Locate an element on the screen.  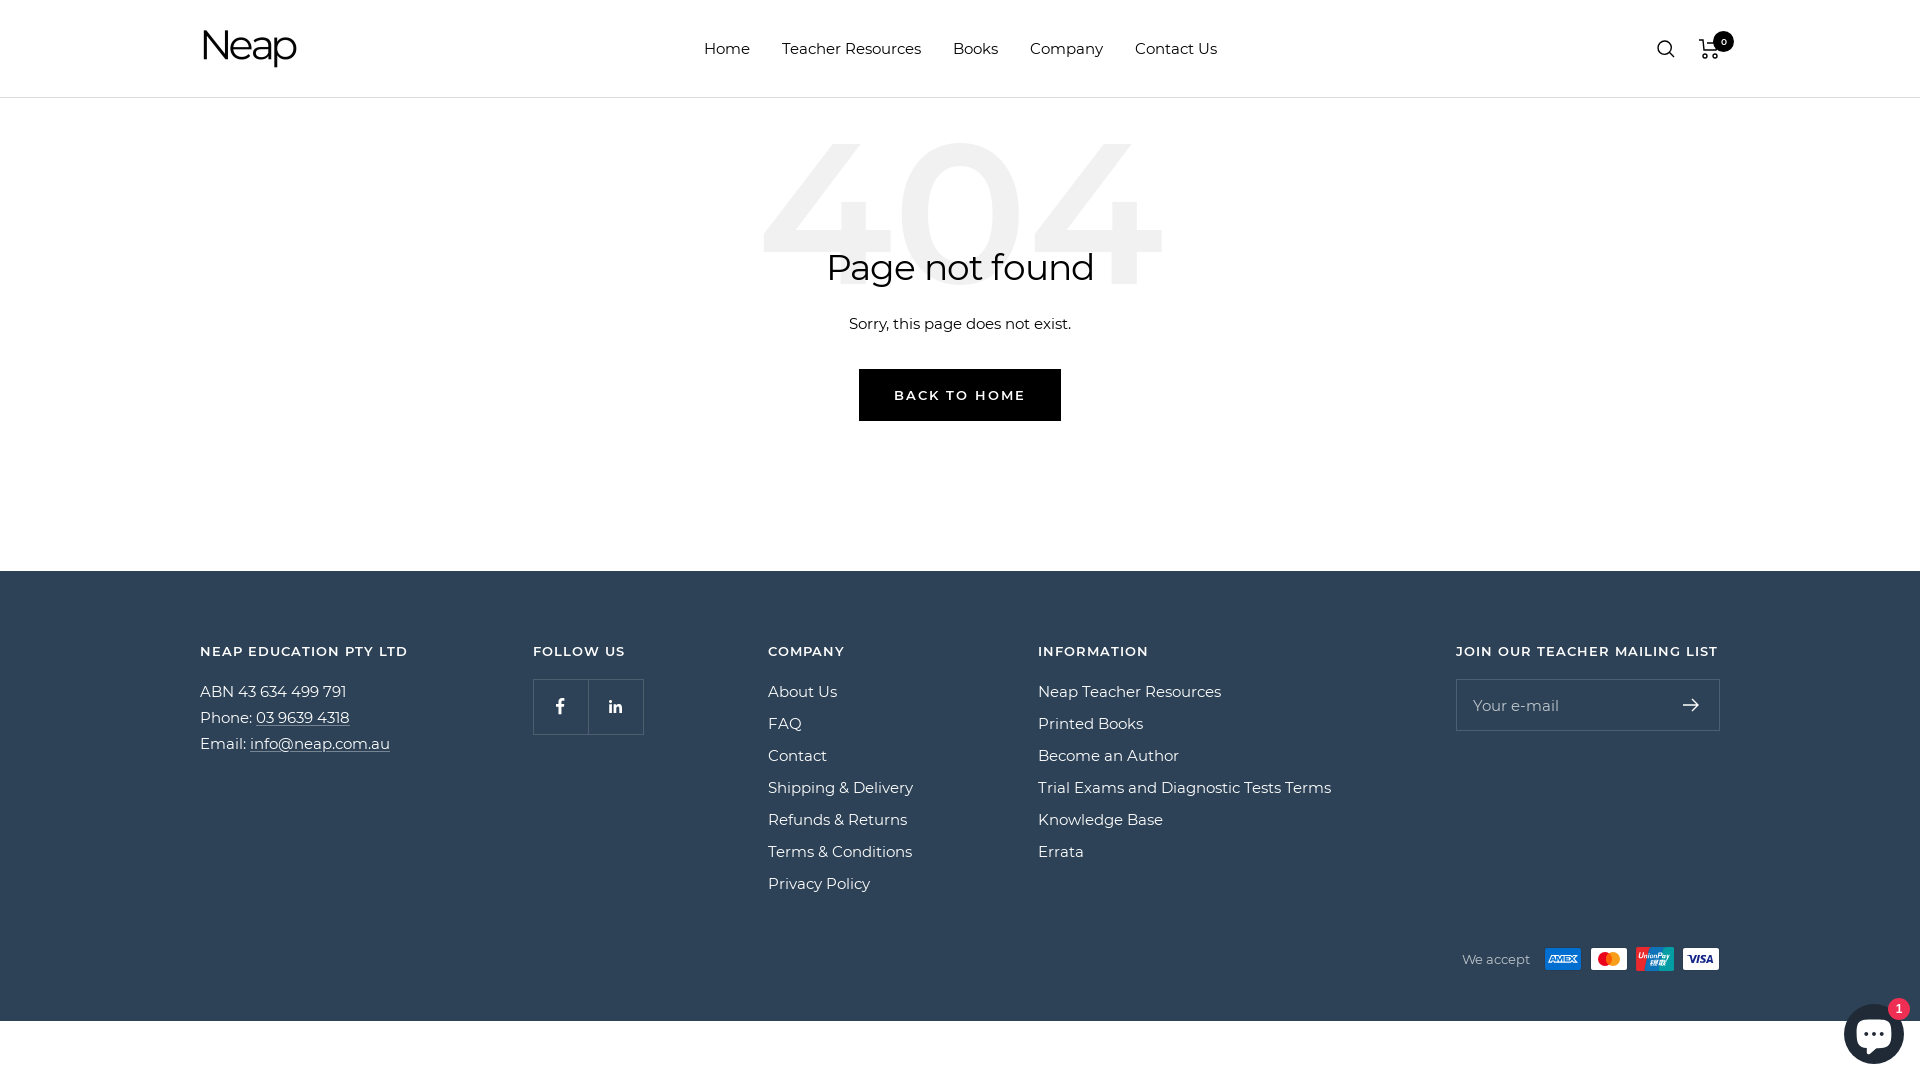
BACK TO HOME is located at coordinates (960, 395).